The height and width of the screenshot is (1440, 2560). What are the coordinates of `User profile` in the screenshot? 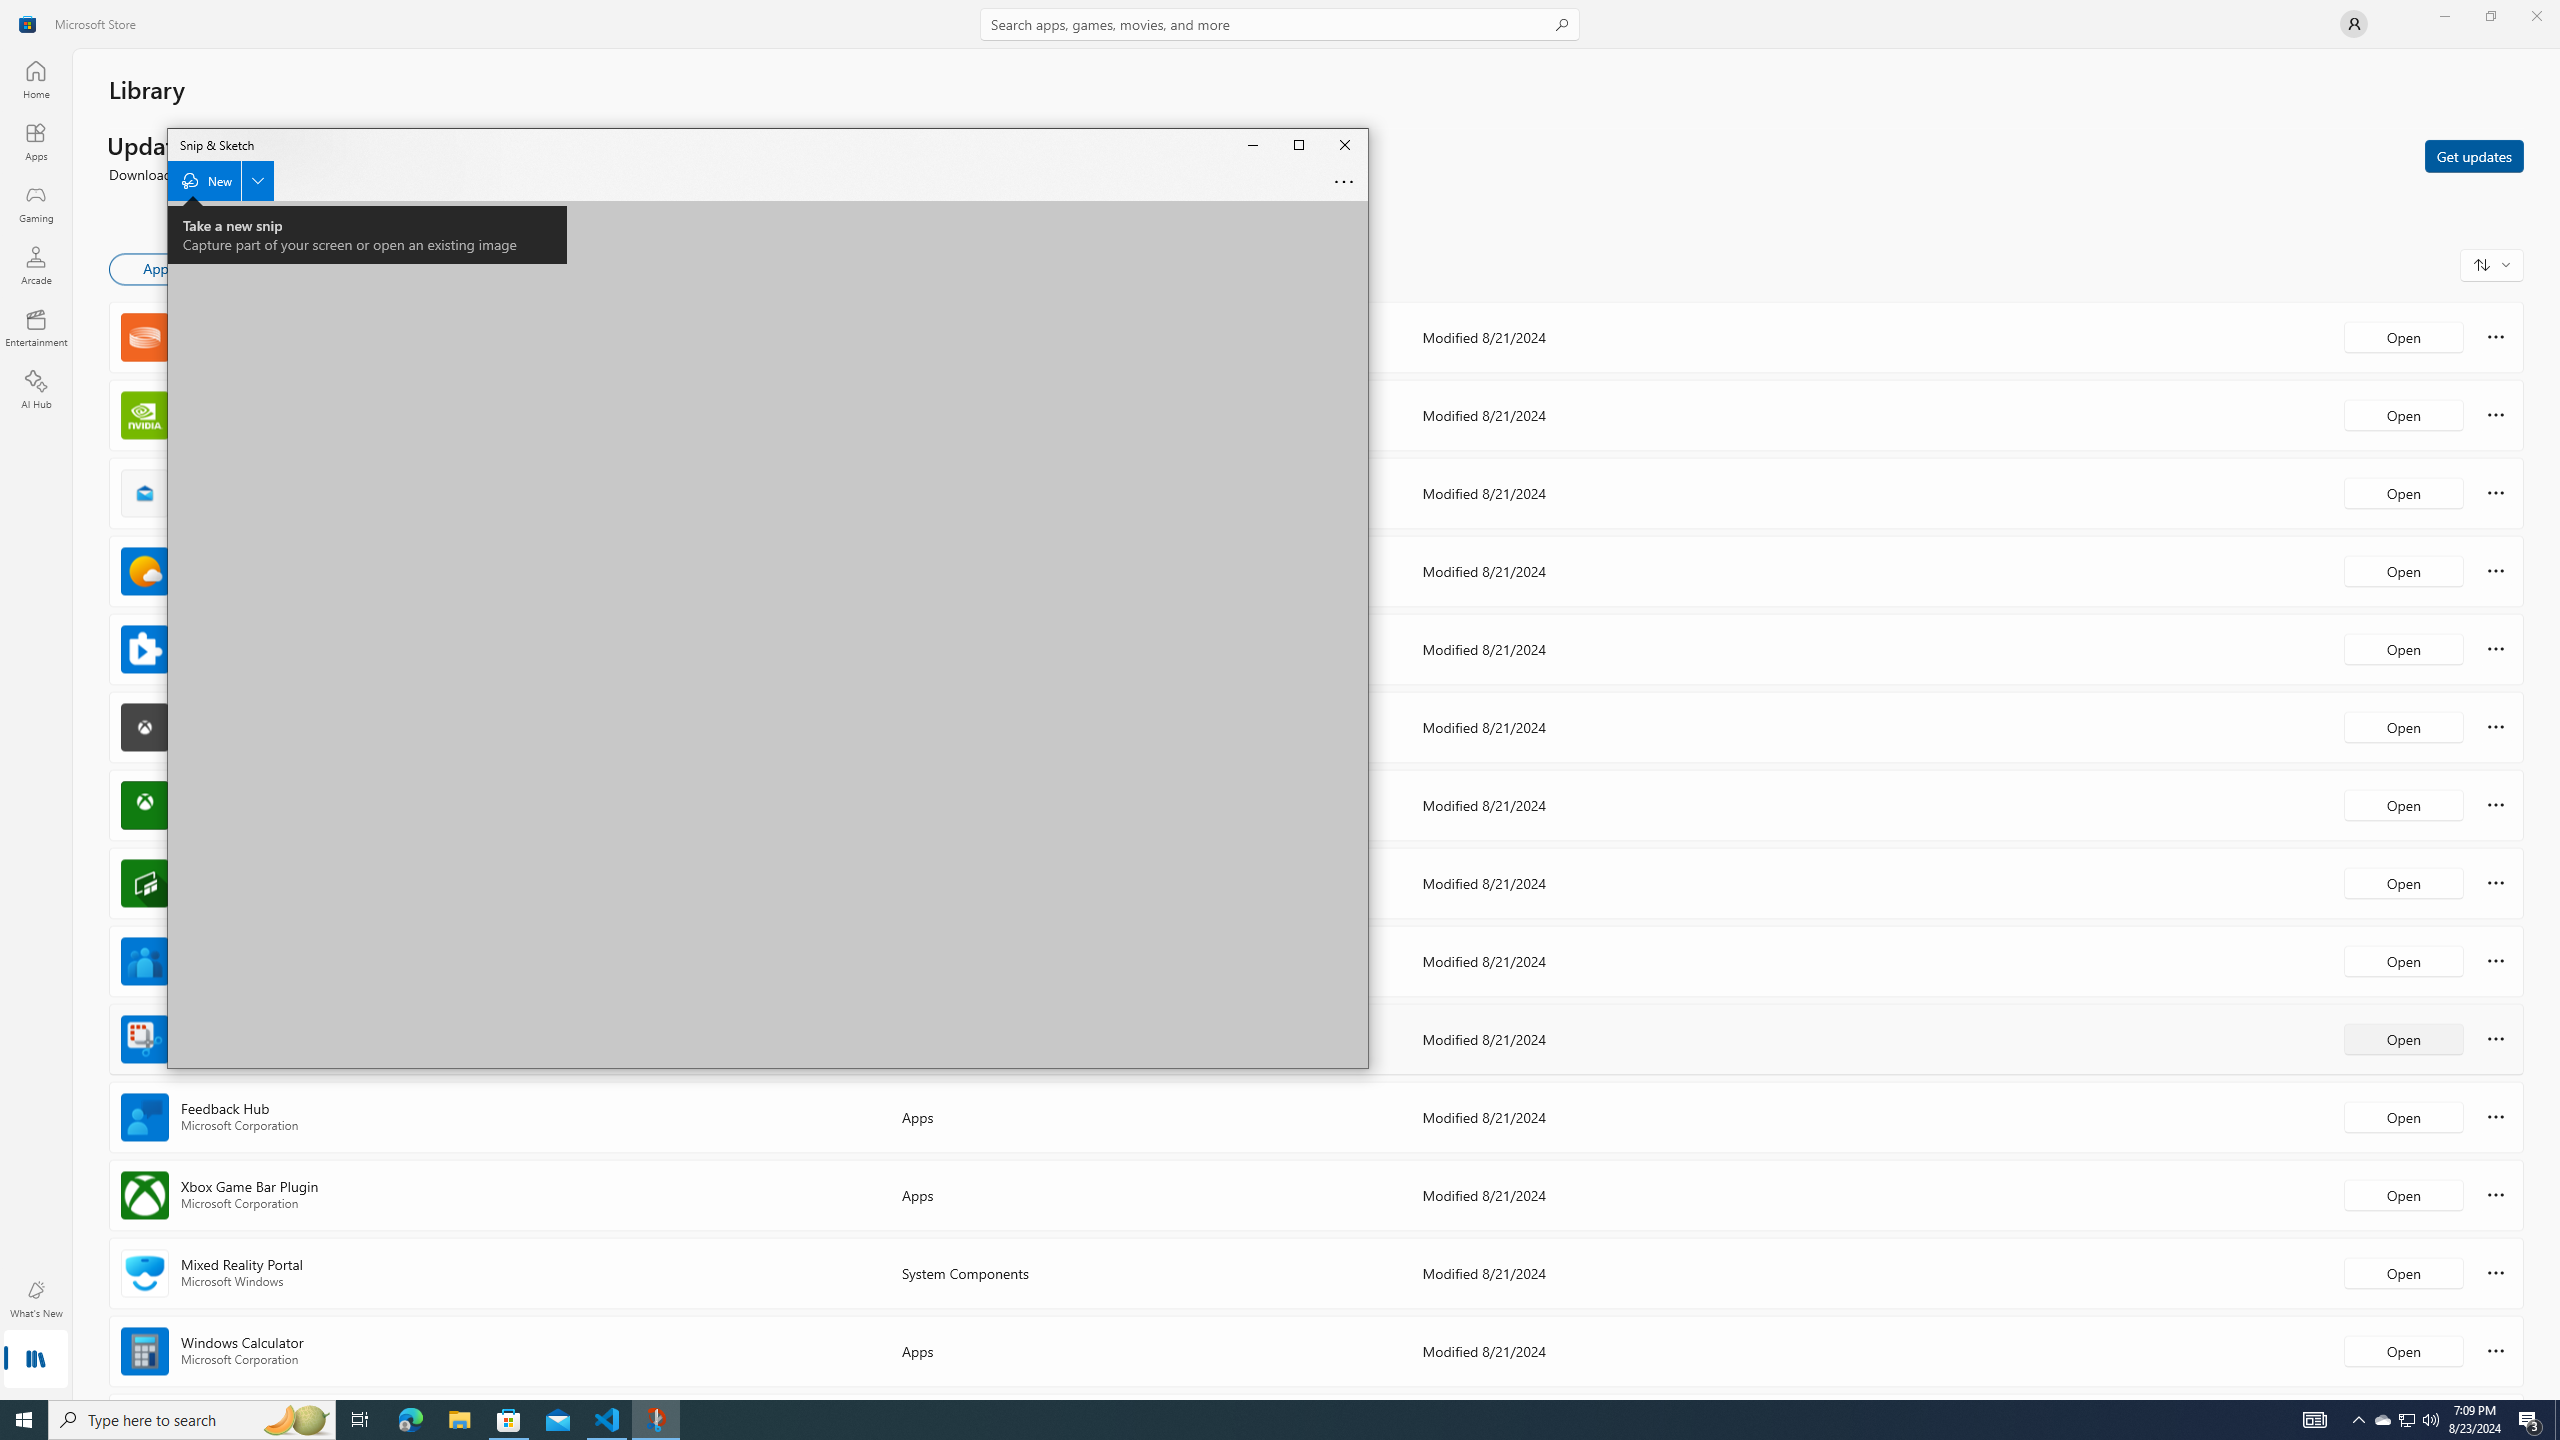 It's located at (2354, 24).